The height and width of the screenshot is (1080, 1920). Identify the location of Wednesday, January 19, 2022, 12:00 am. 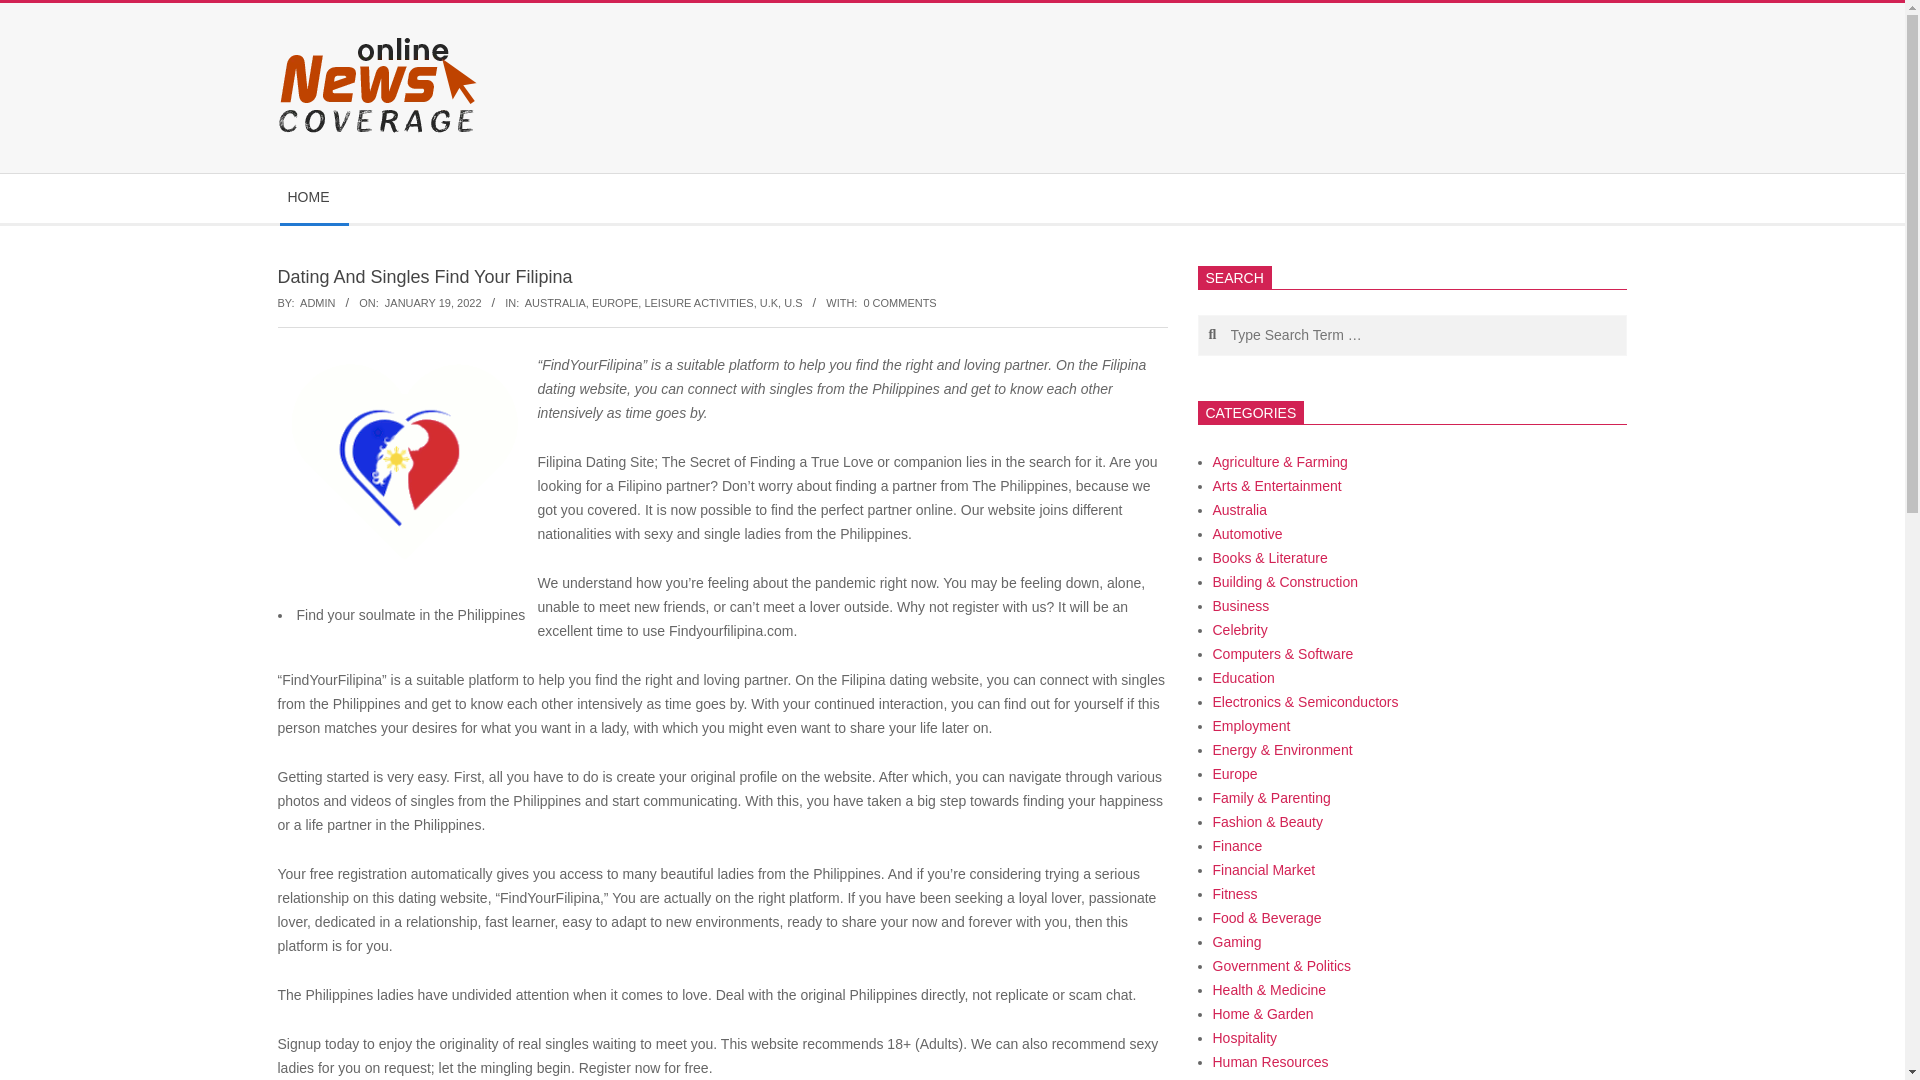
(433, 302).